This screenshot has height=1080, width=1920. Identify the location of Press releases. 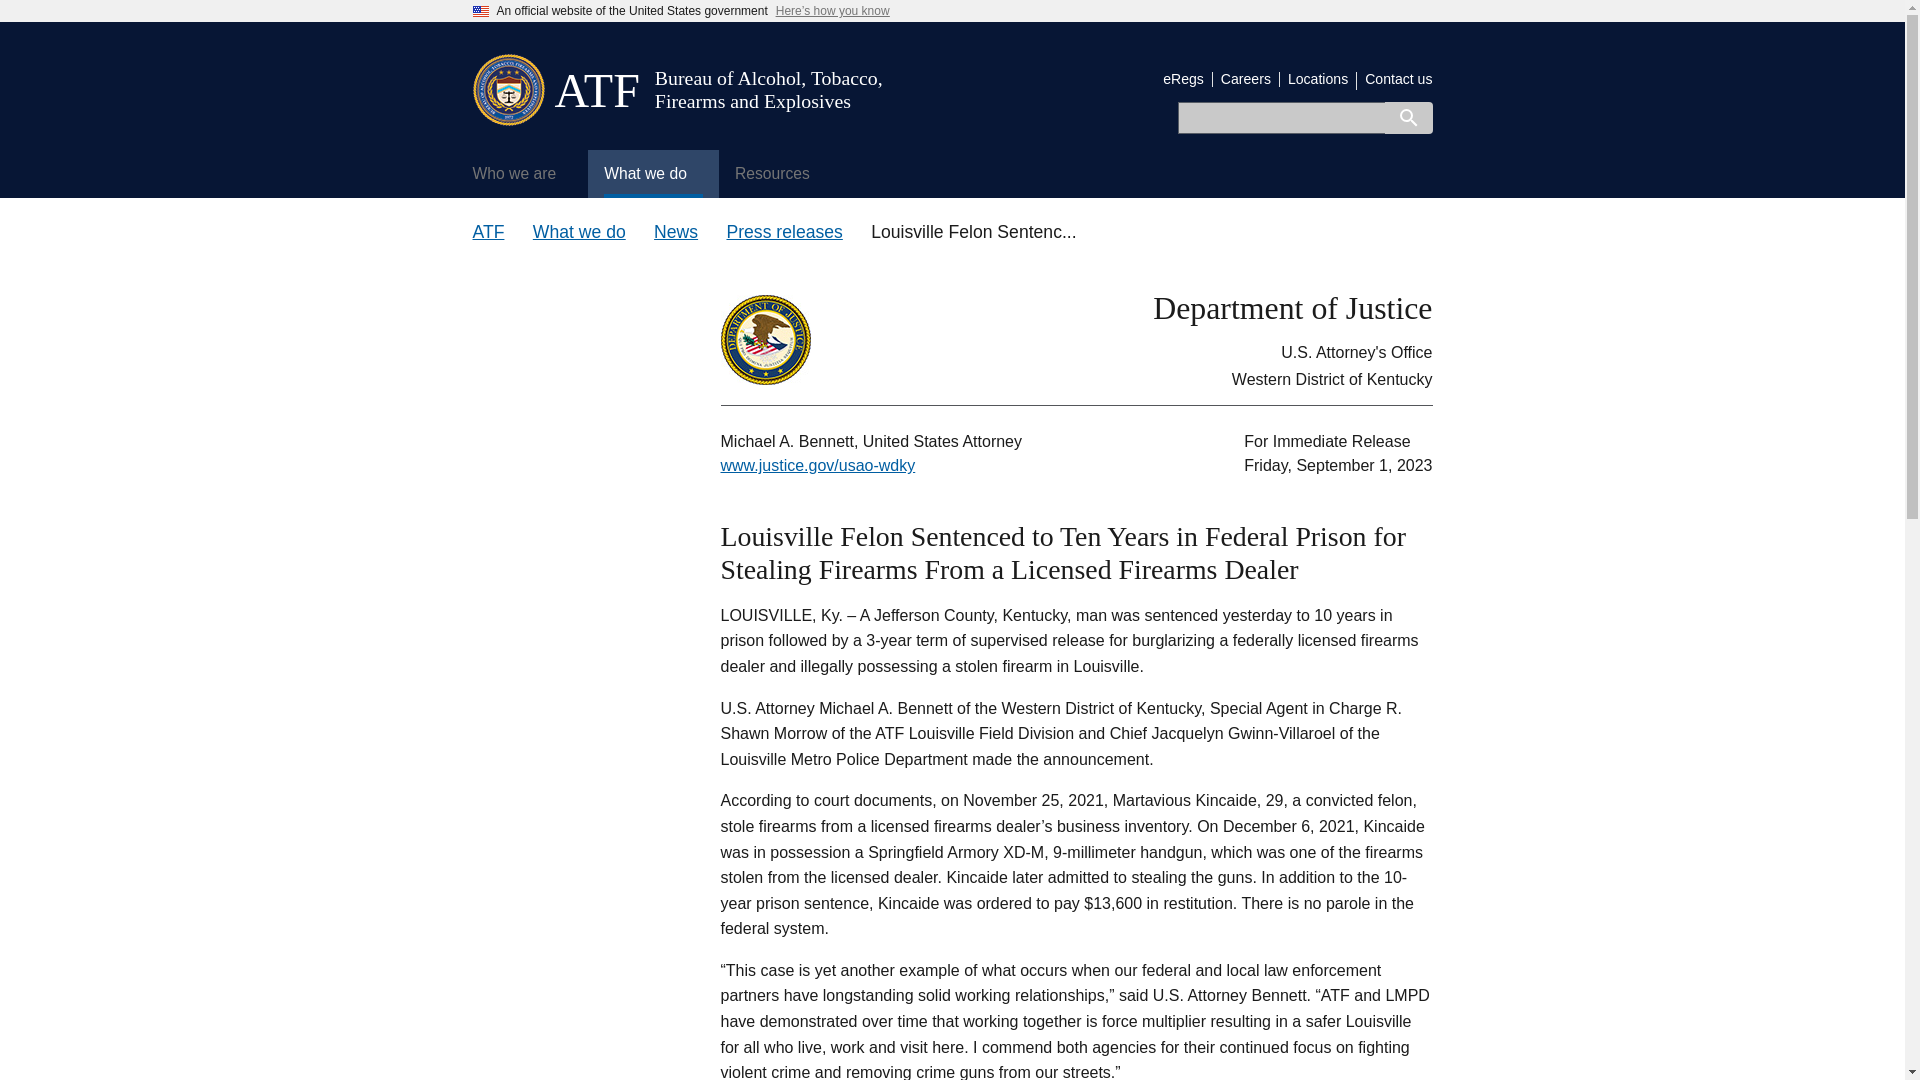
(784, 232).